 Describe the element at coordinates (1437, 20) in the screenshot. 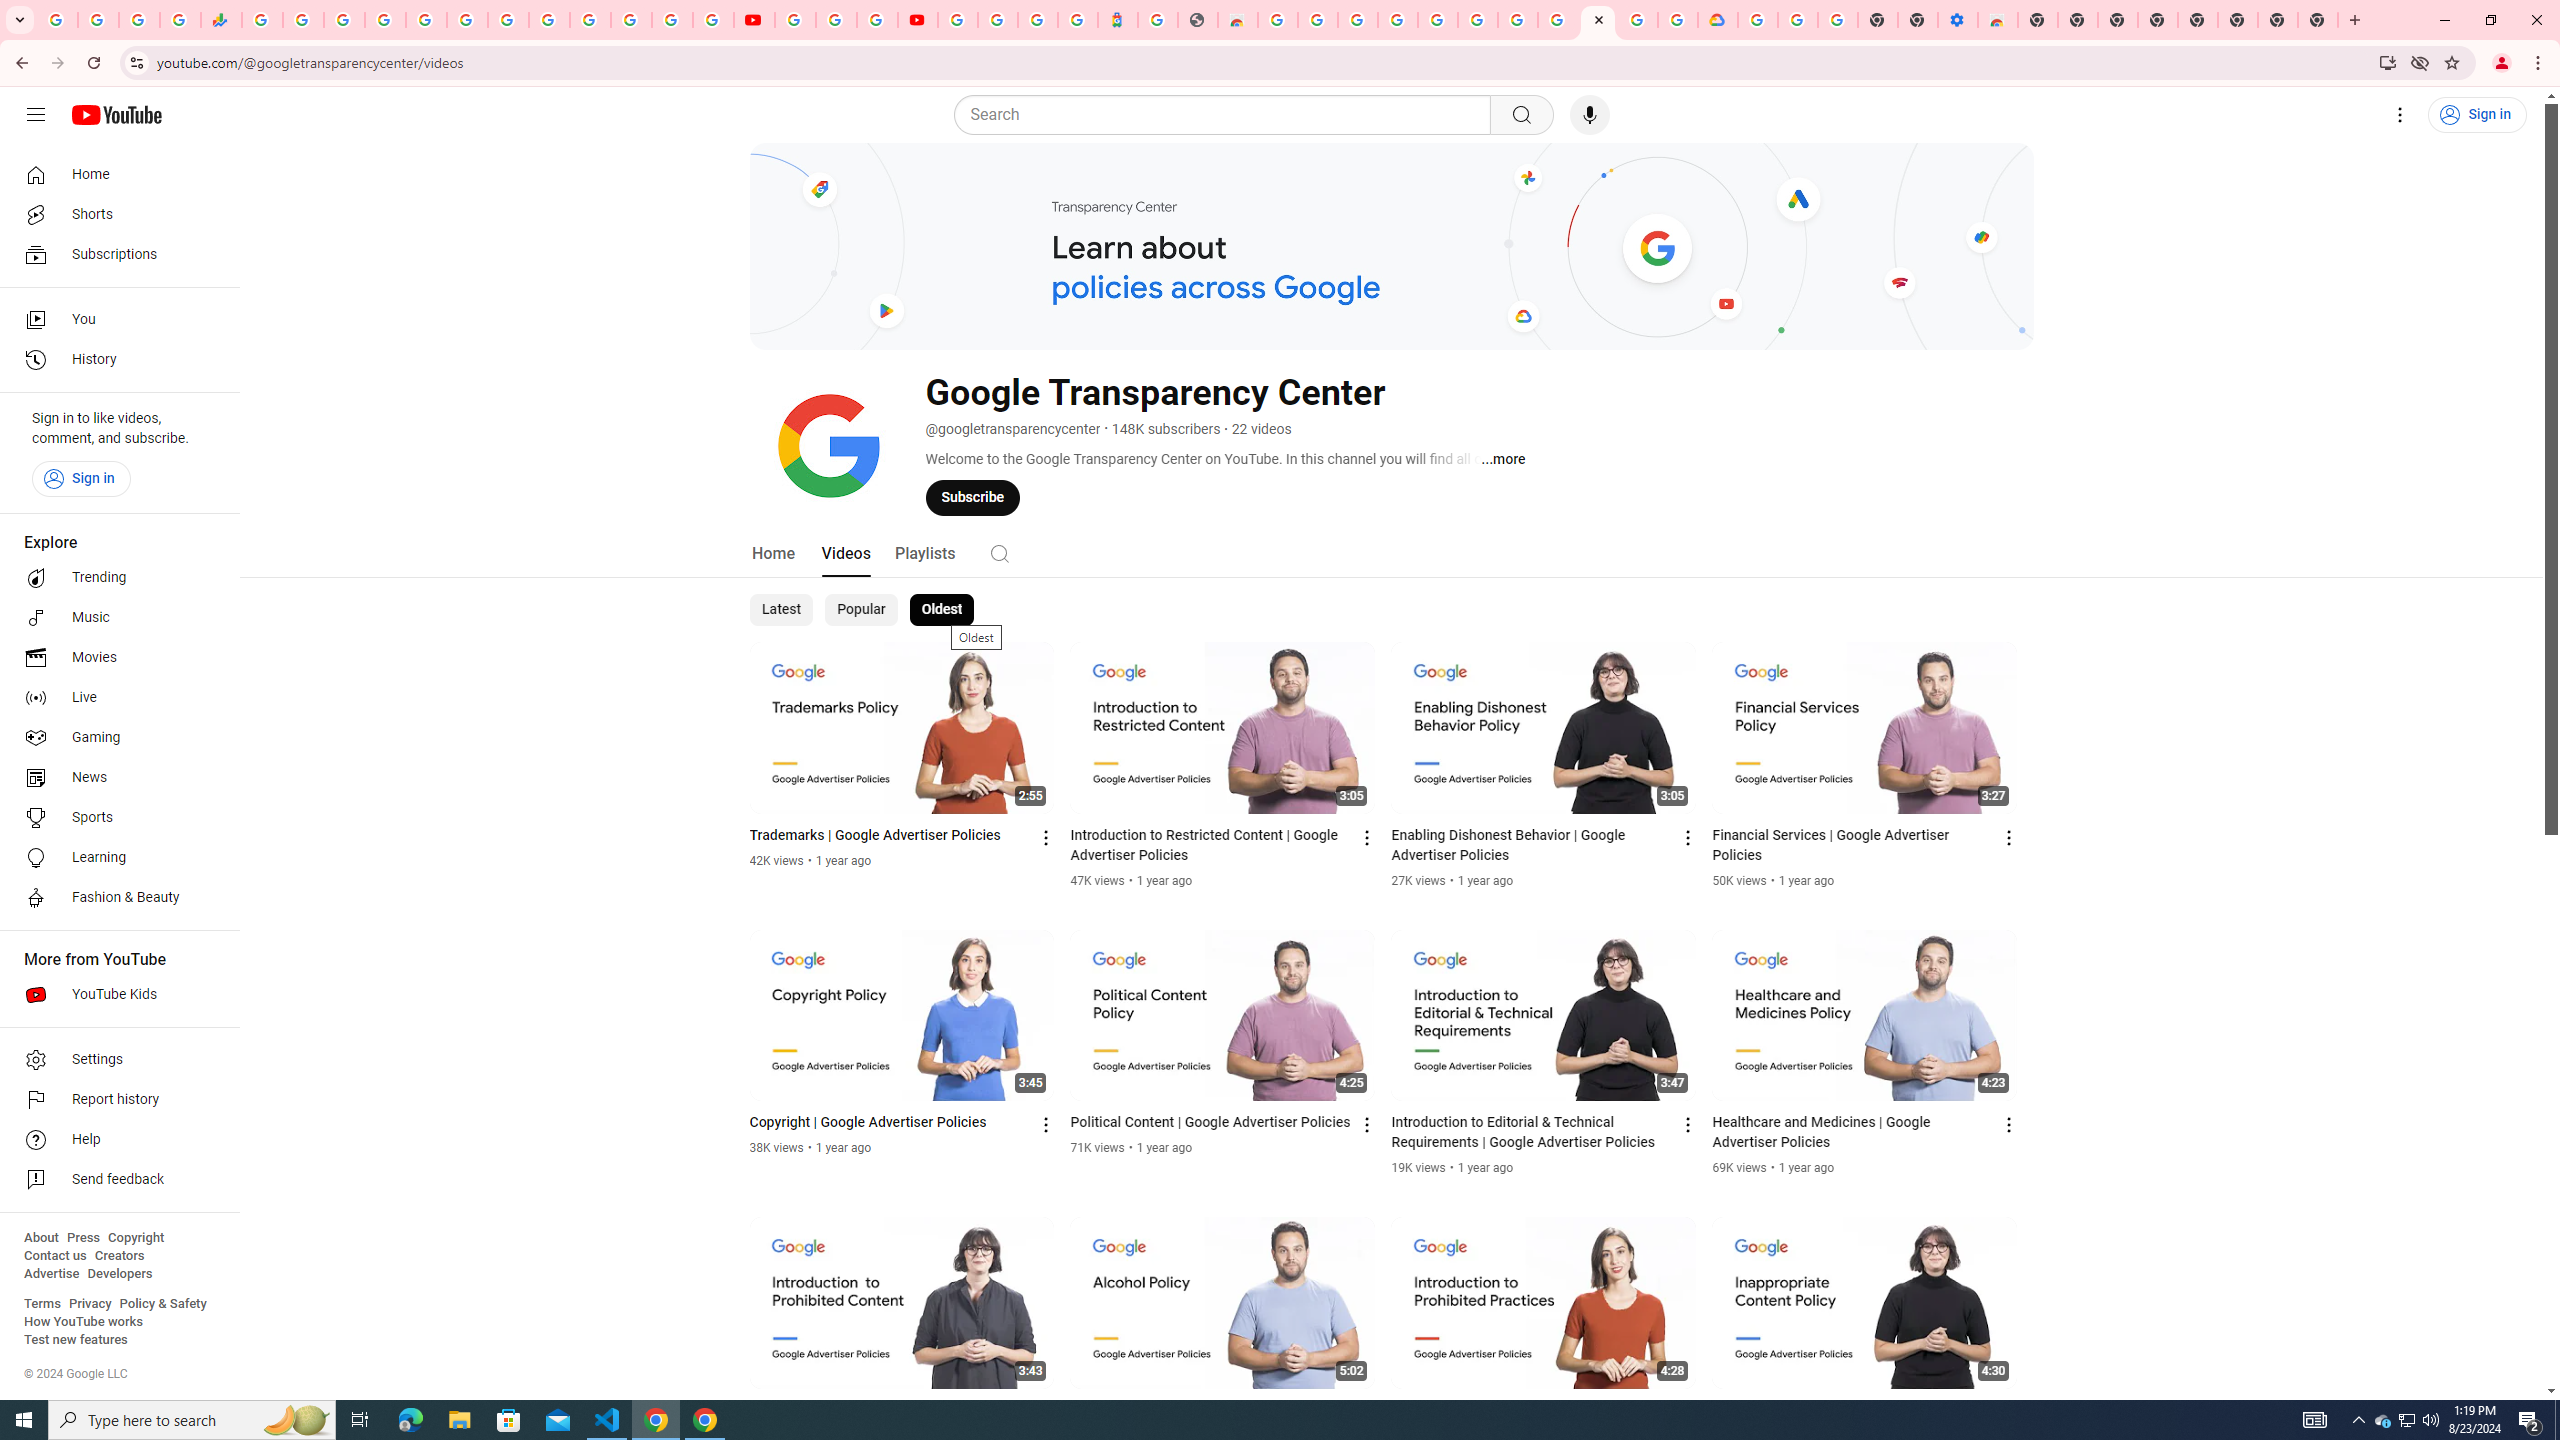

I see `Sign in - Google Accounts` at that location.